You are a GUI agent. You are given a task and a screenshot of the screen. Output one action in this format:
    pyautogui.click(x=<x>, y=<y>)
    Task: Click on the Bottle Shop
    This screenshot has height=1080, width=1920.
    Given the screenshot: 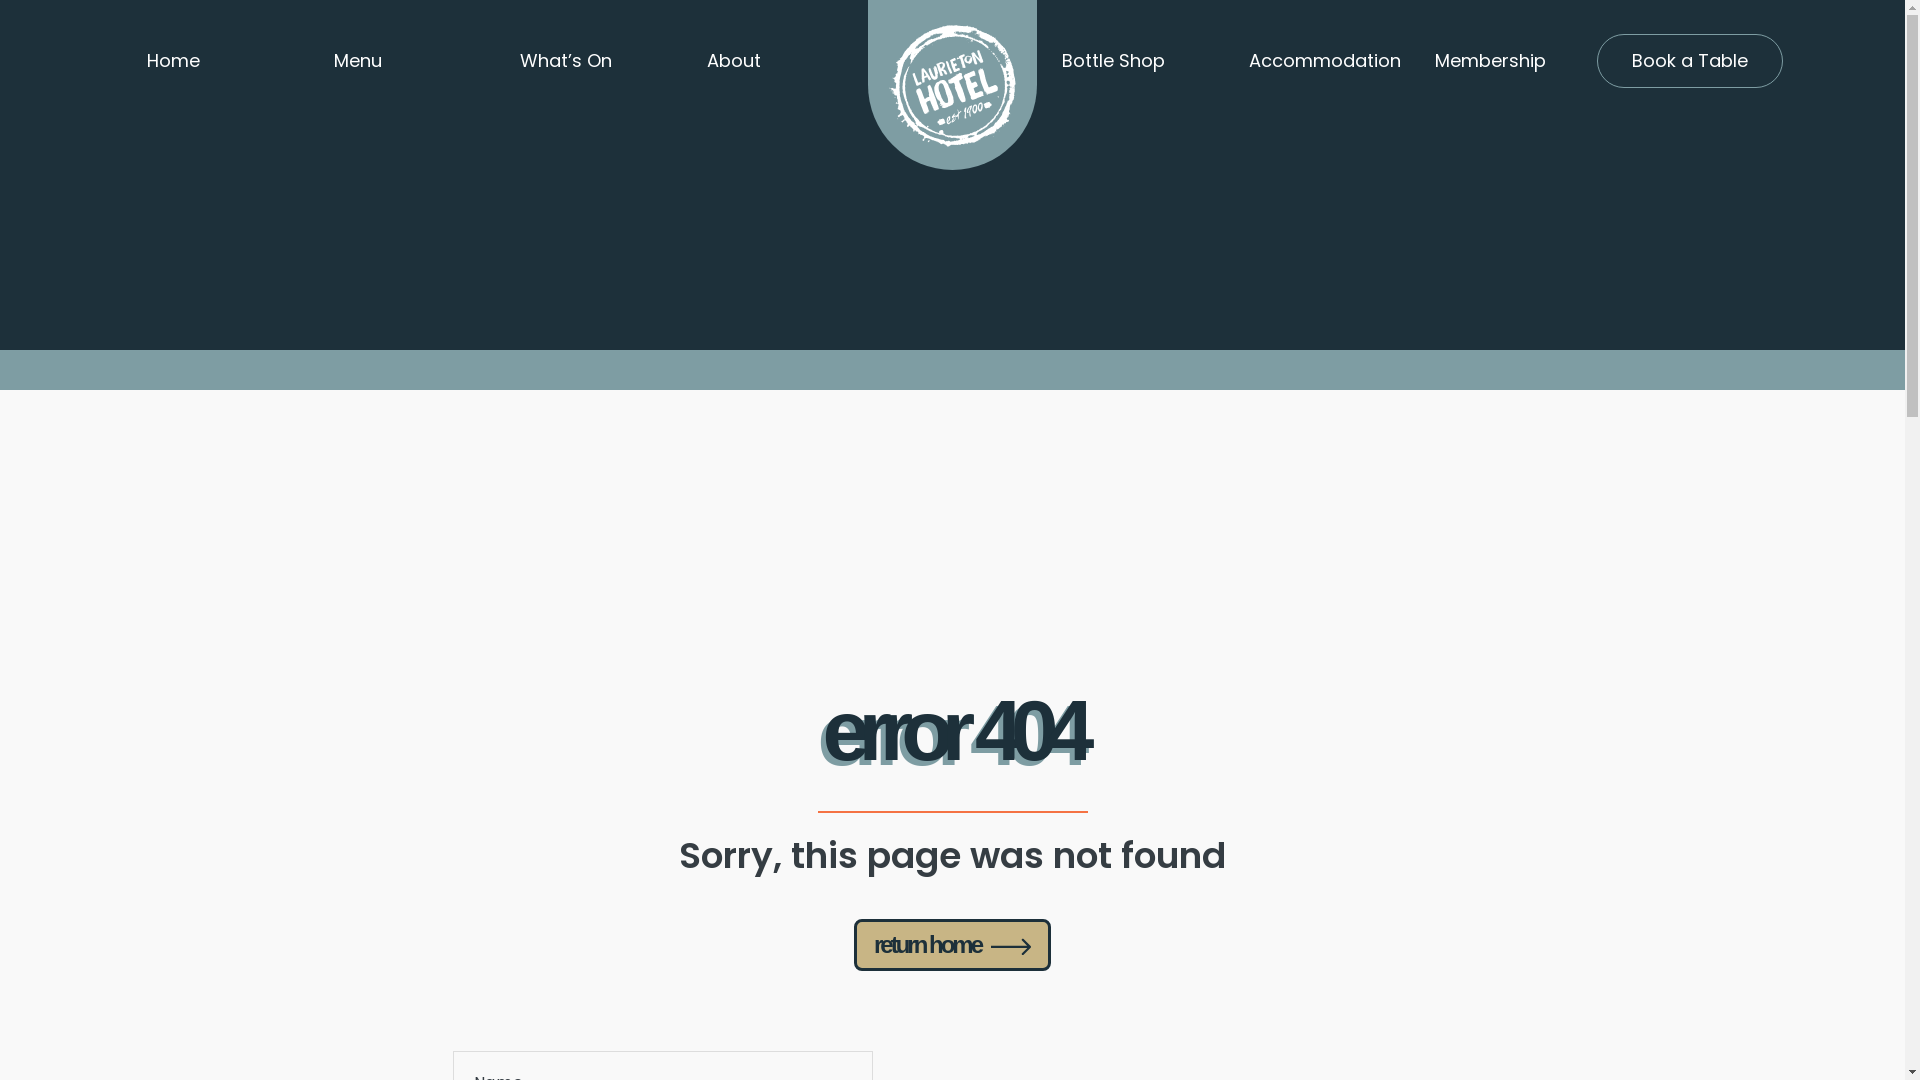 What is the action you would take?
    pyautogui.click(x=1130, y=61)
    